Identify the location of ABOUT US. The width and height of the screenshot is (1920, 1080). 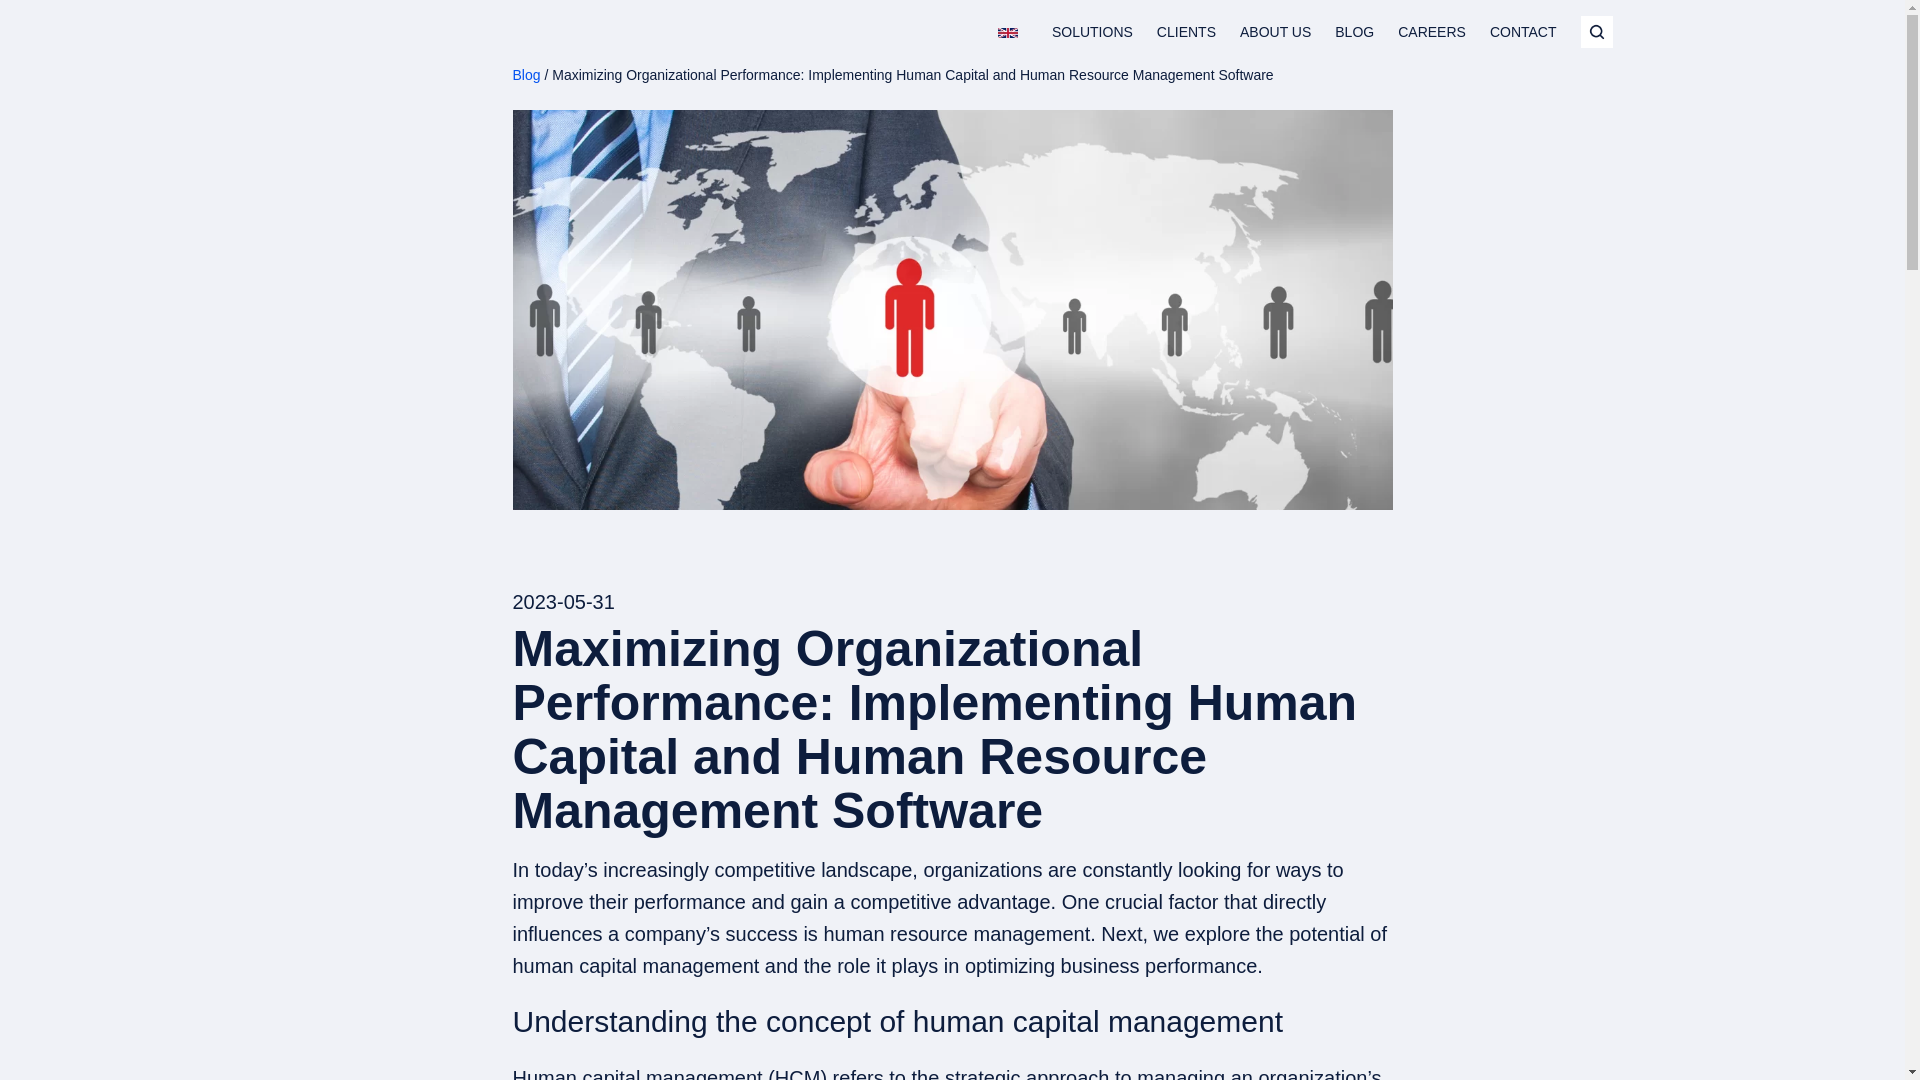
(1276, 31).